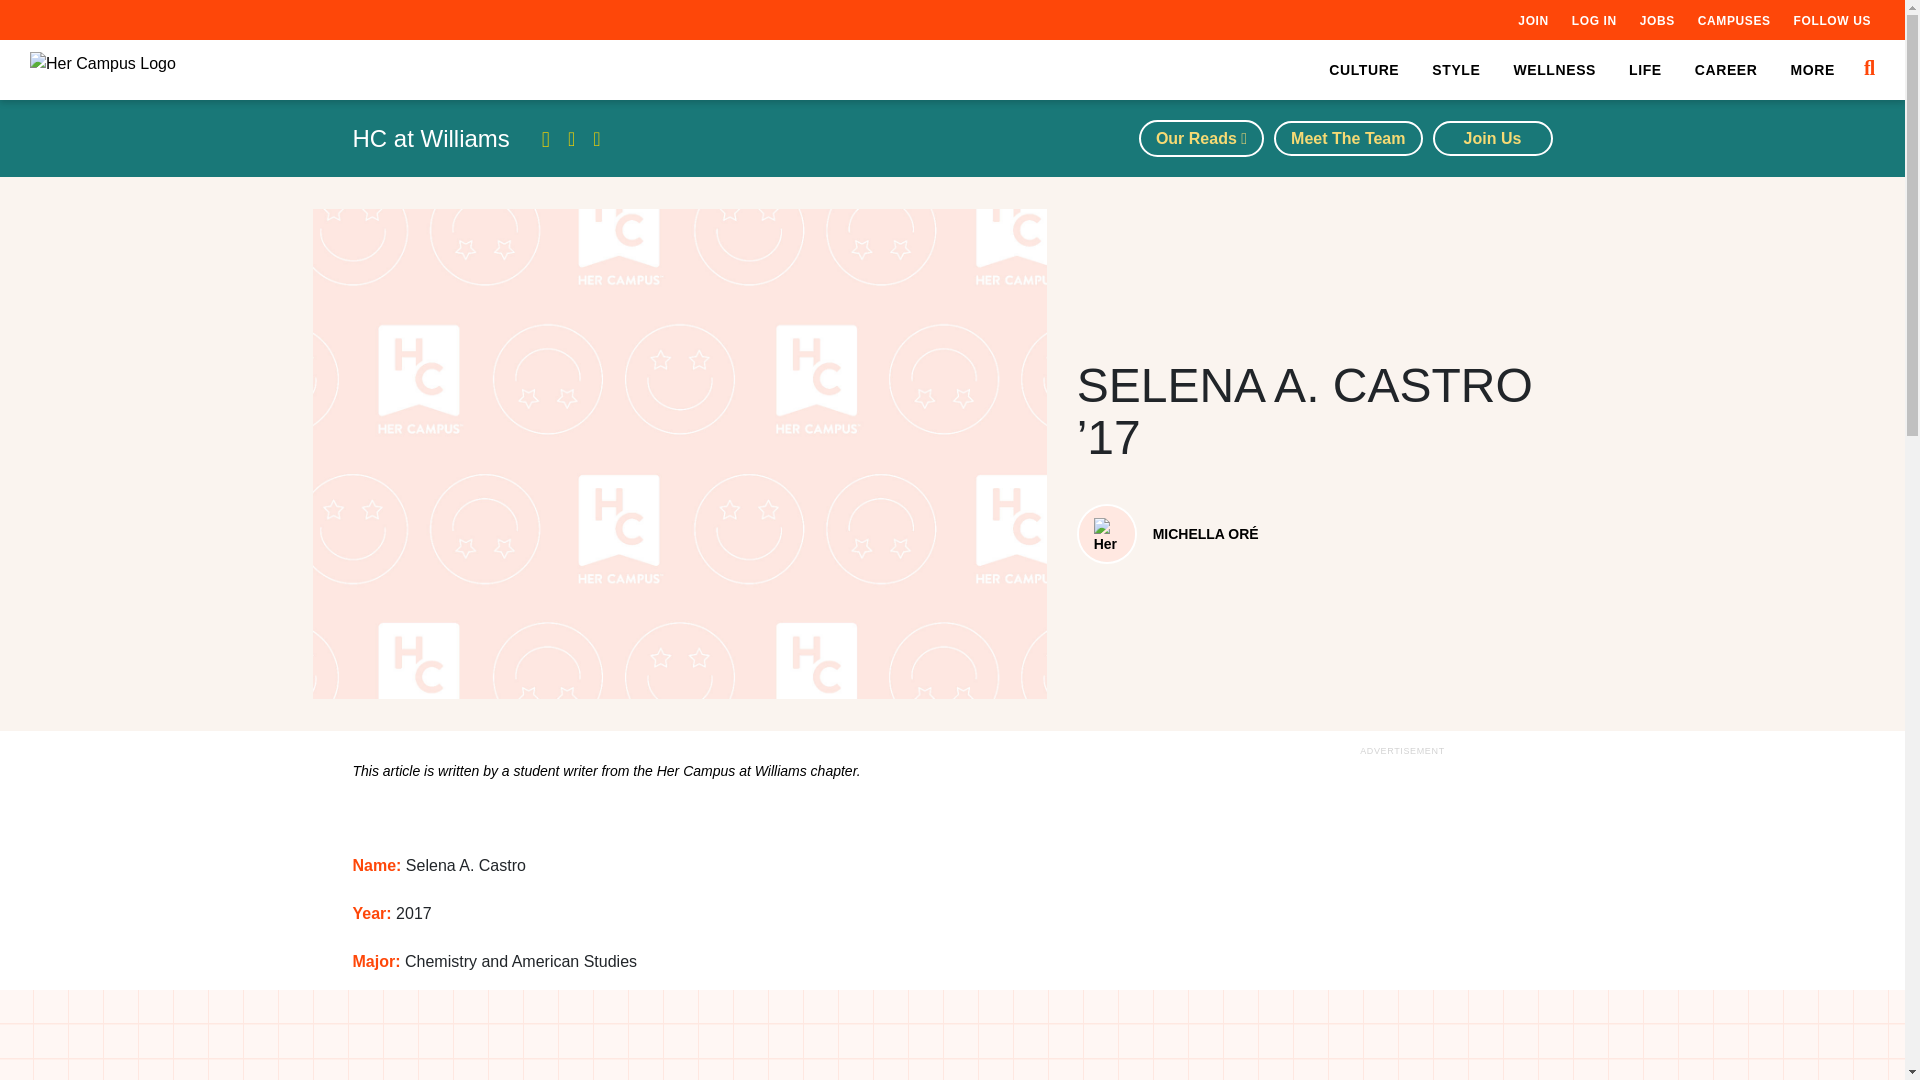 The width and height of the screenshot is (1920, 1080). What do you see at coordinates (1532, 20) in the screenshot?
I see `JOIN` at bounding box center [1532, 20].